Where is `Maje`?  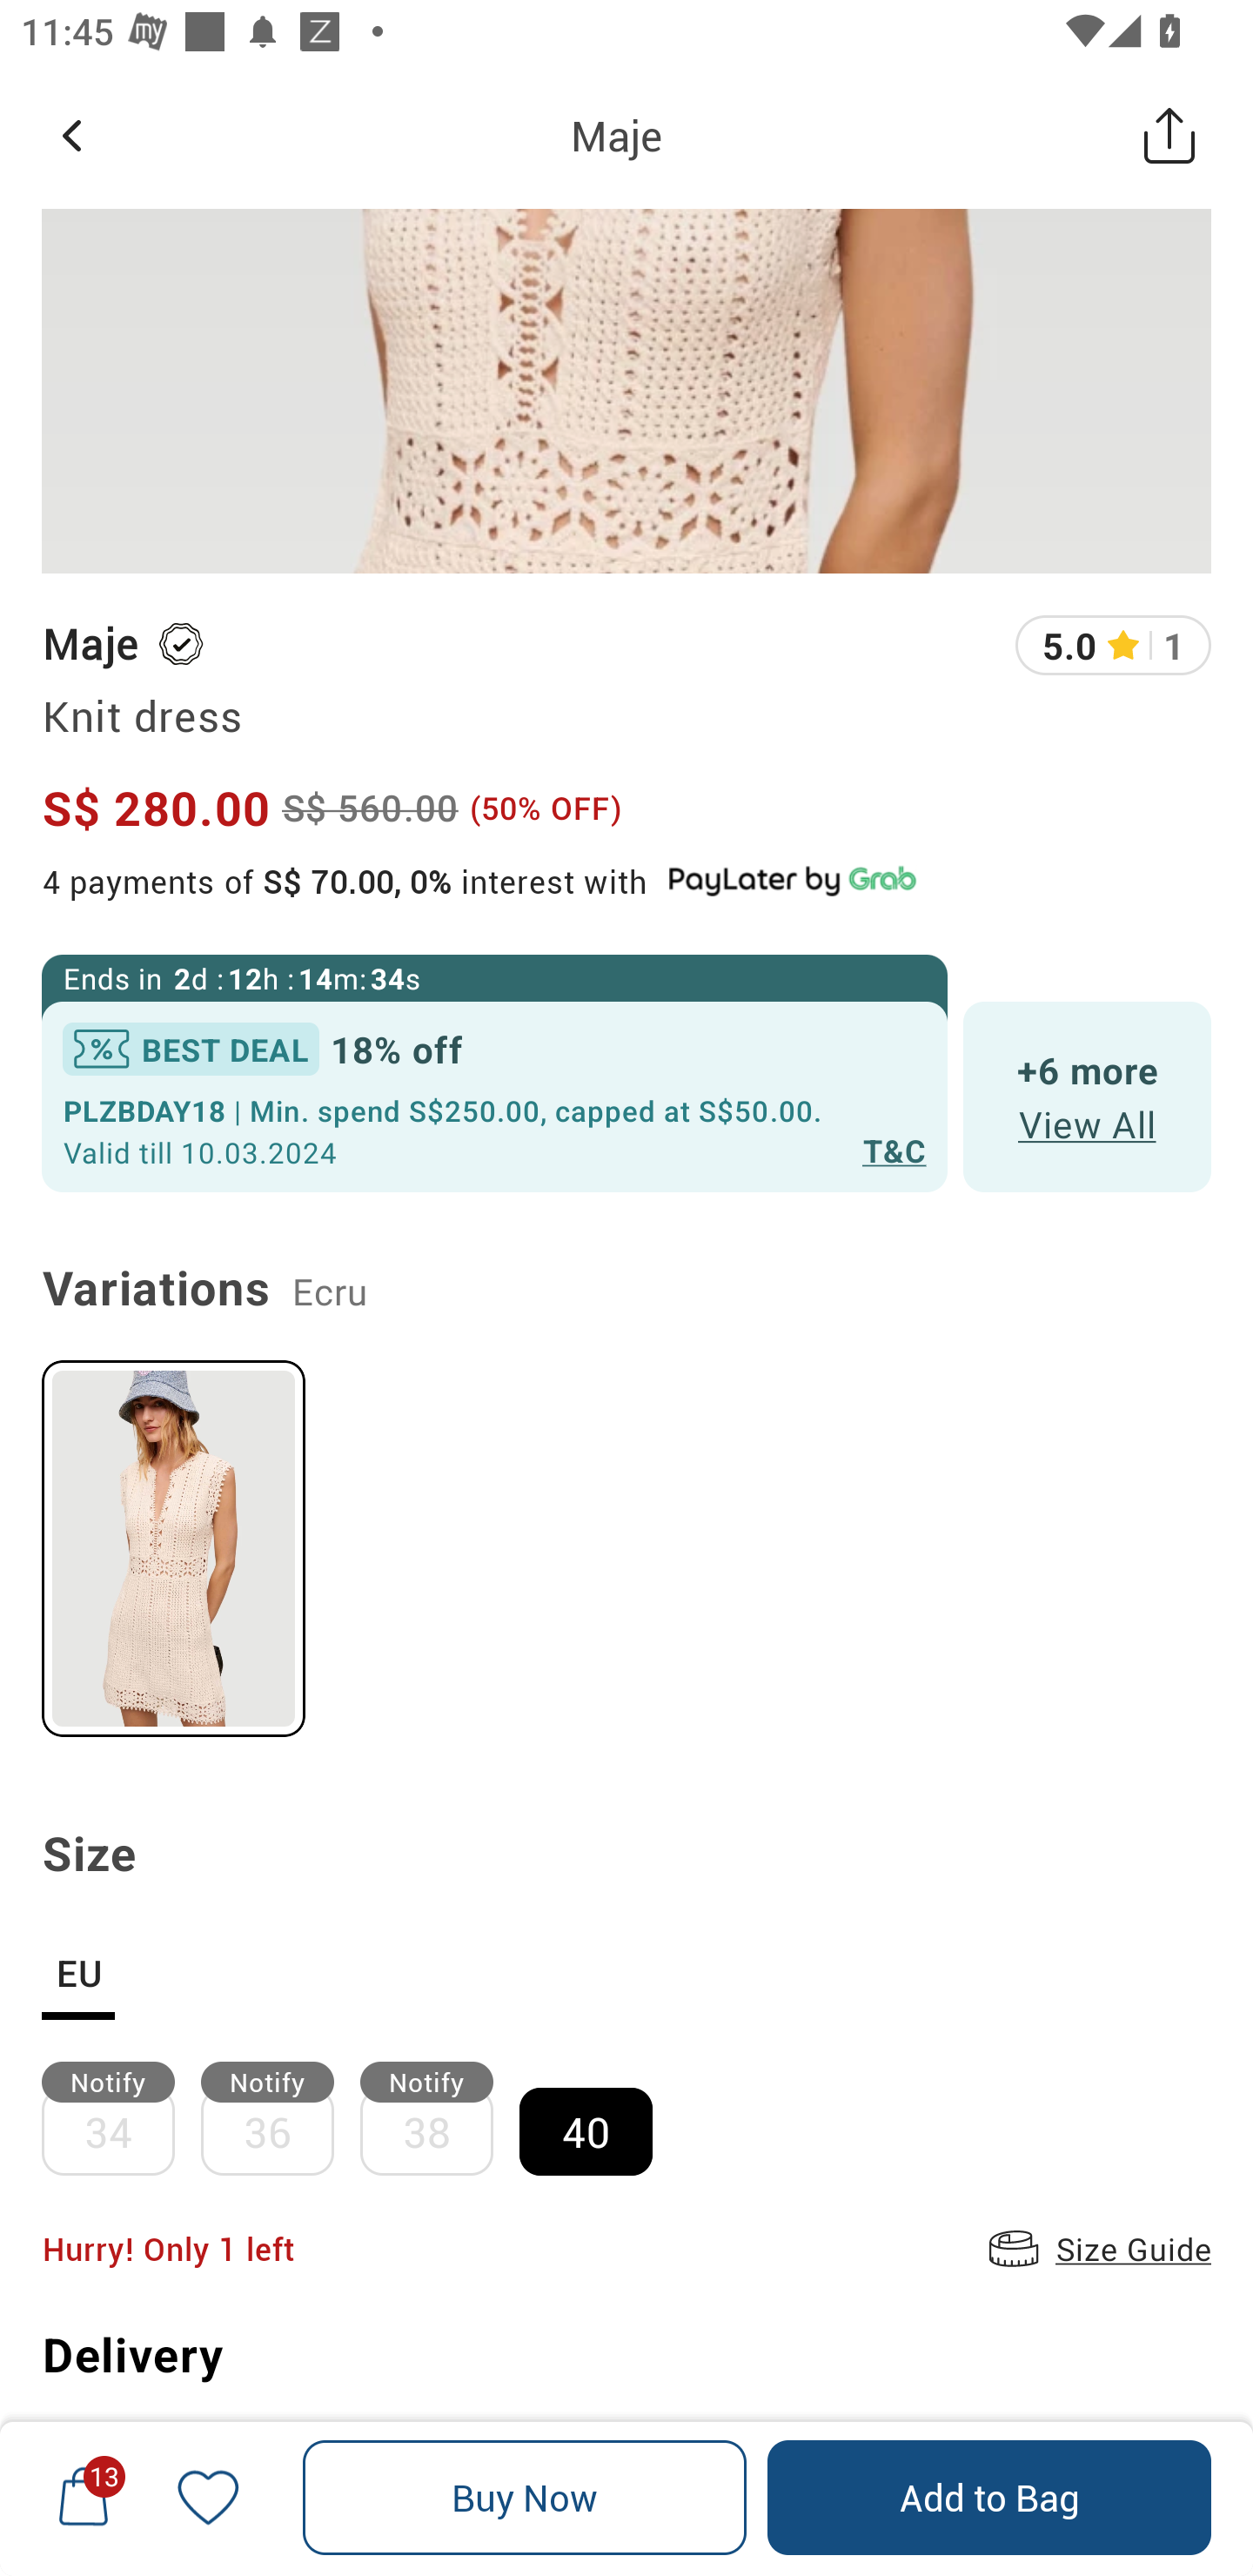 Maje is located at coordinates (89, 644).